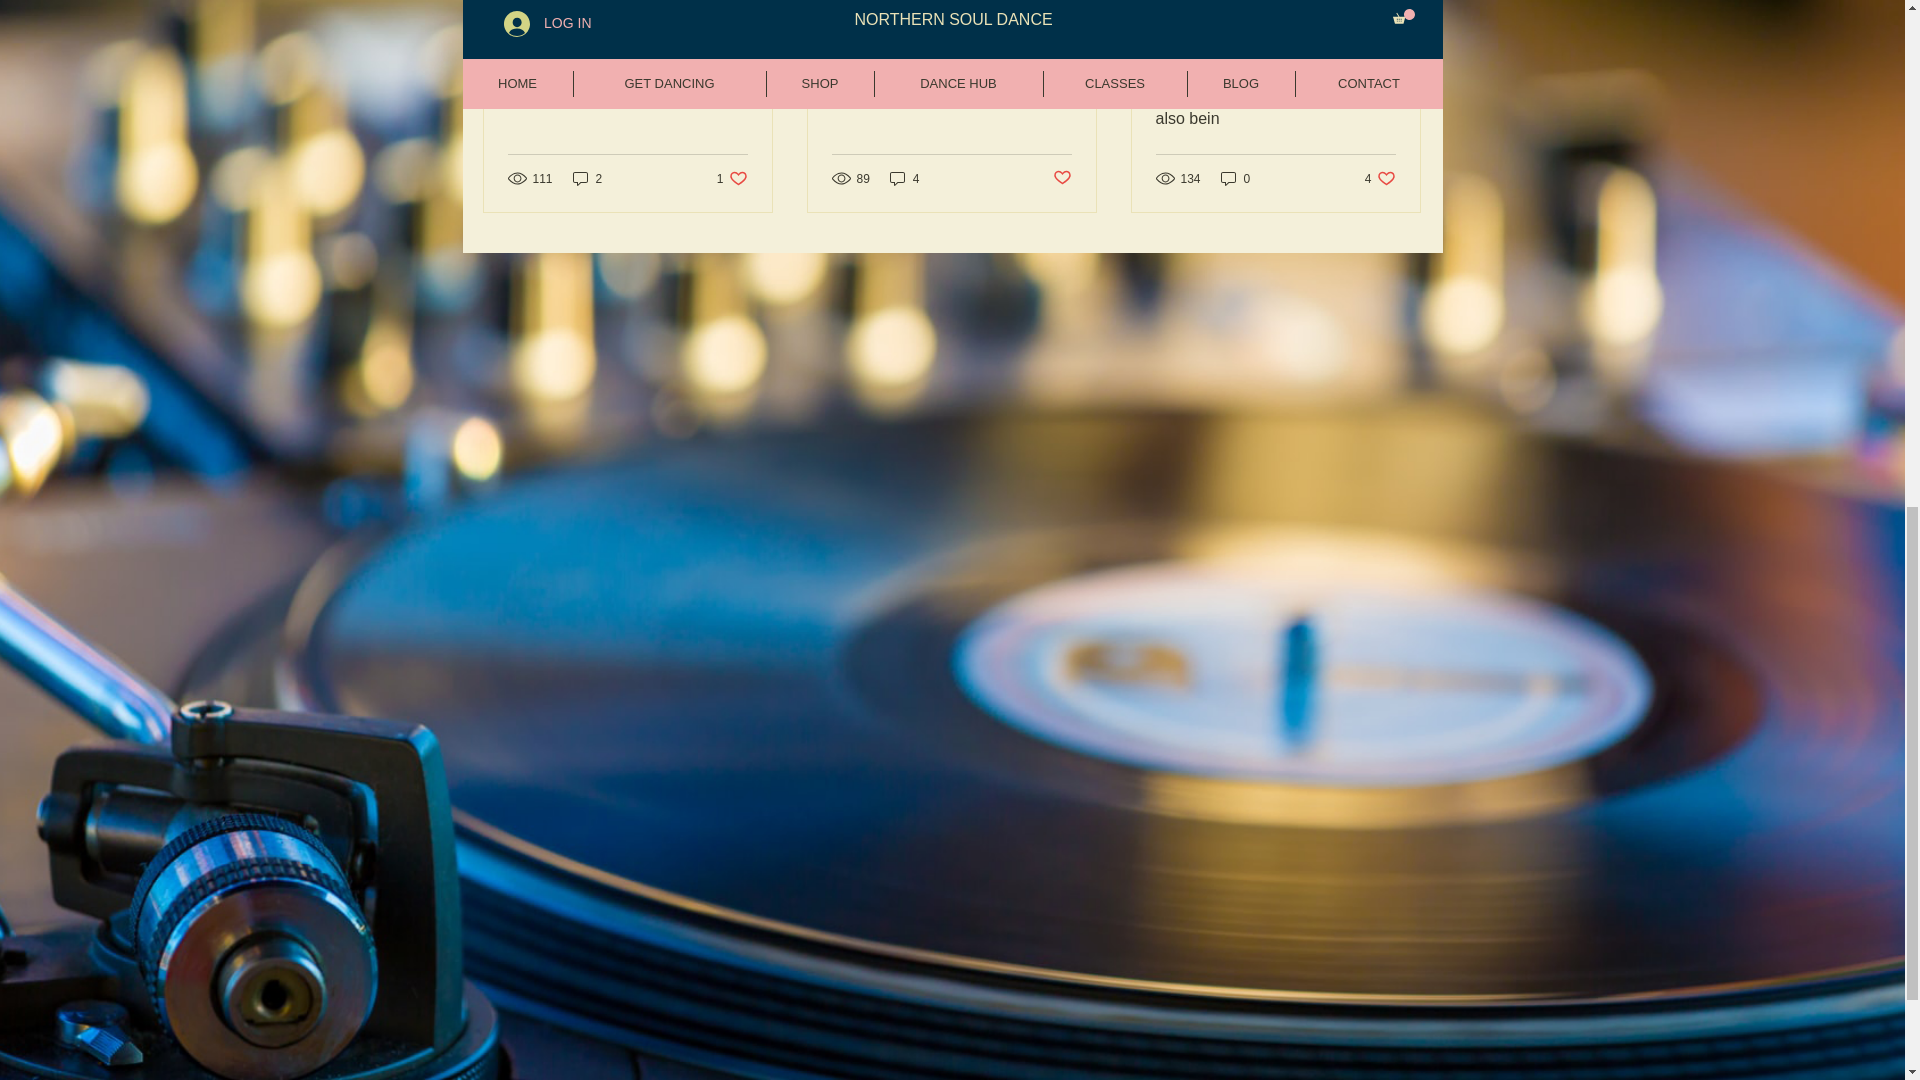  Describe the element at coordinates (1236, 178) in the screenshot. I see `0` at that location.